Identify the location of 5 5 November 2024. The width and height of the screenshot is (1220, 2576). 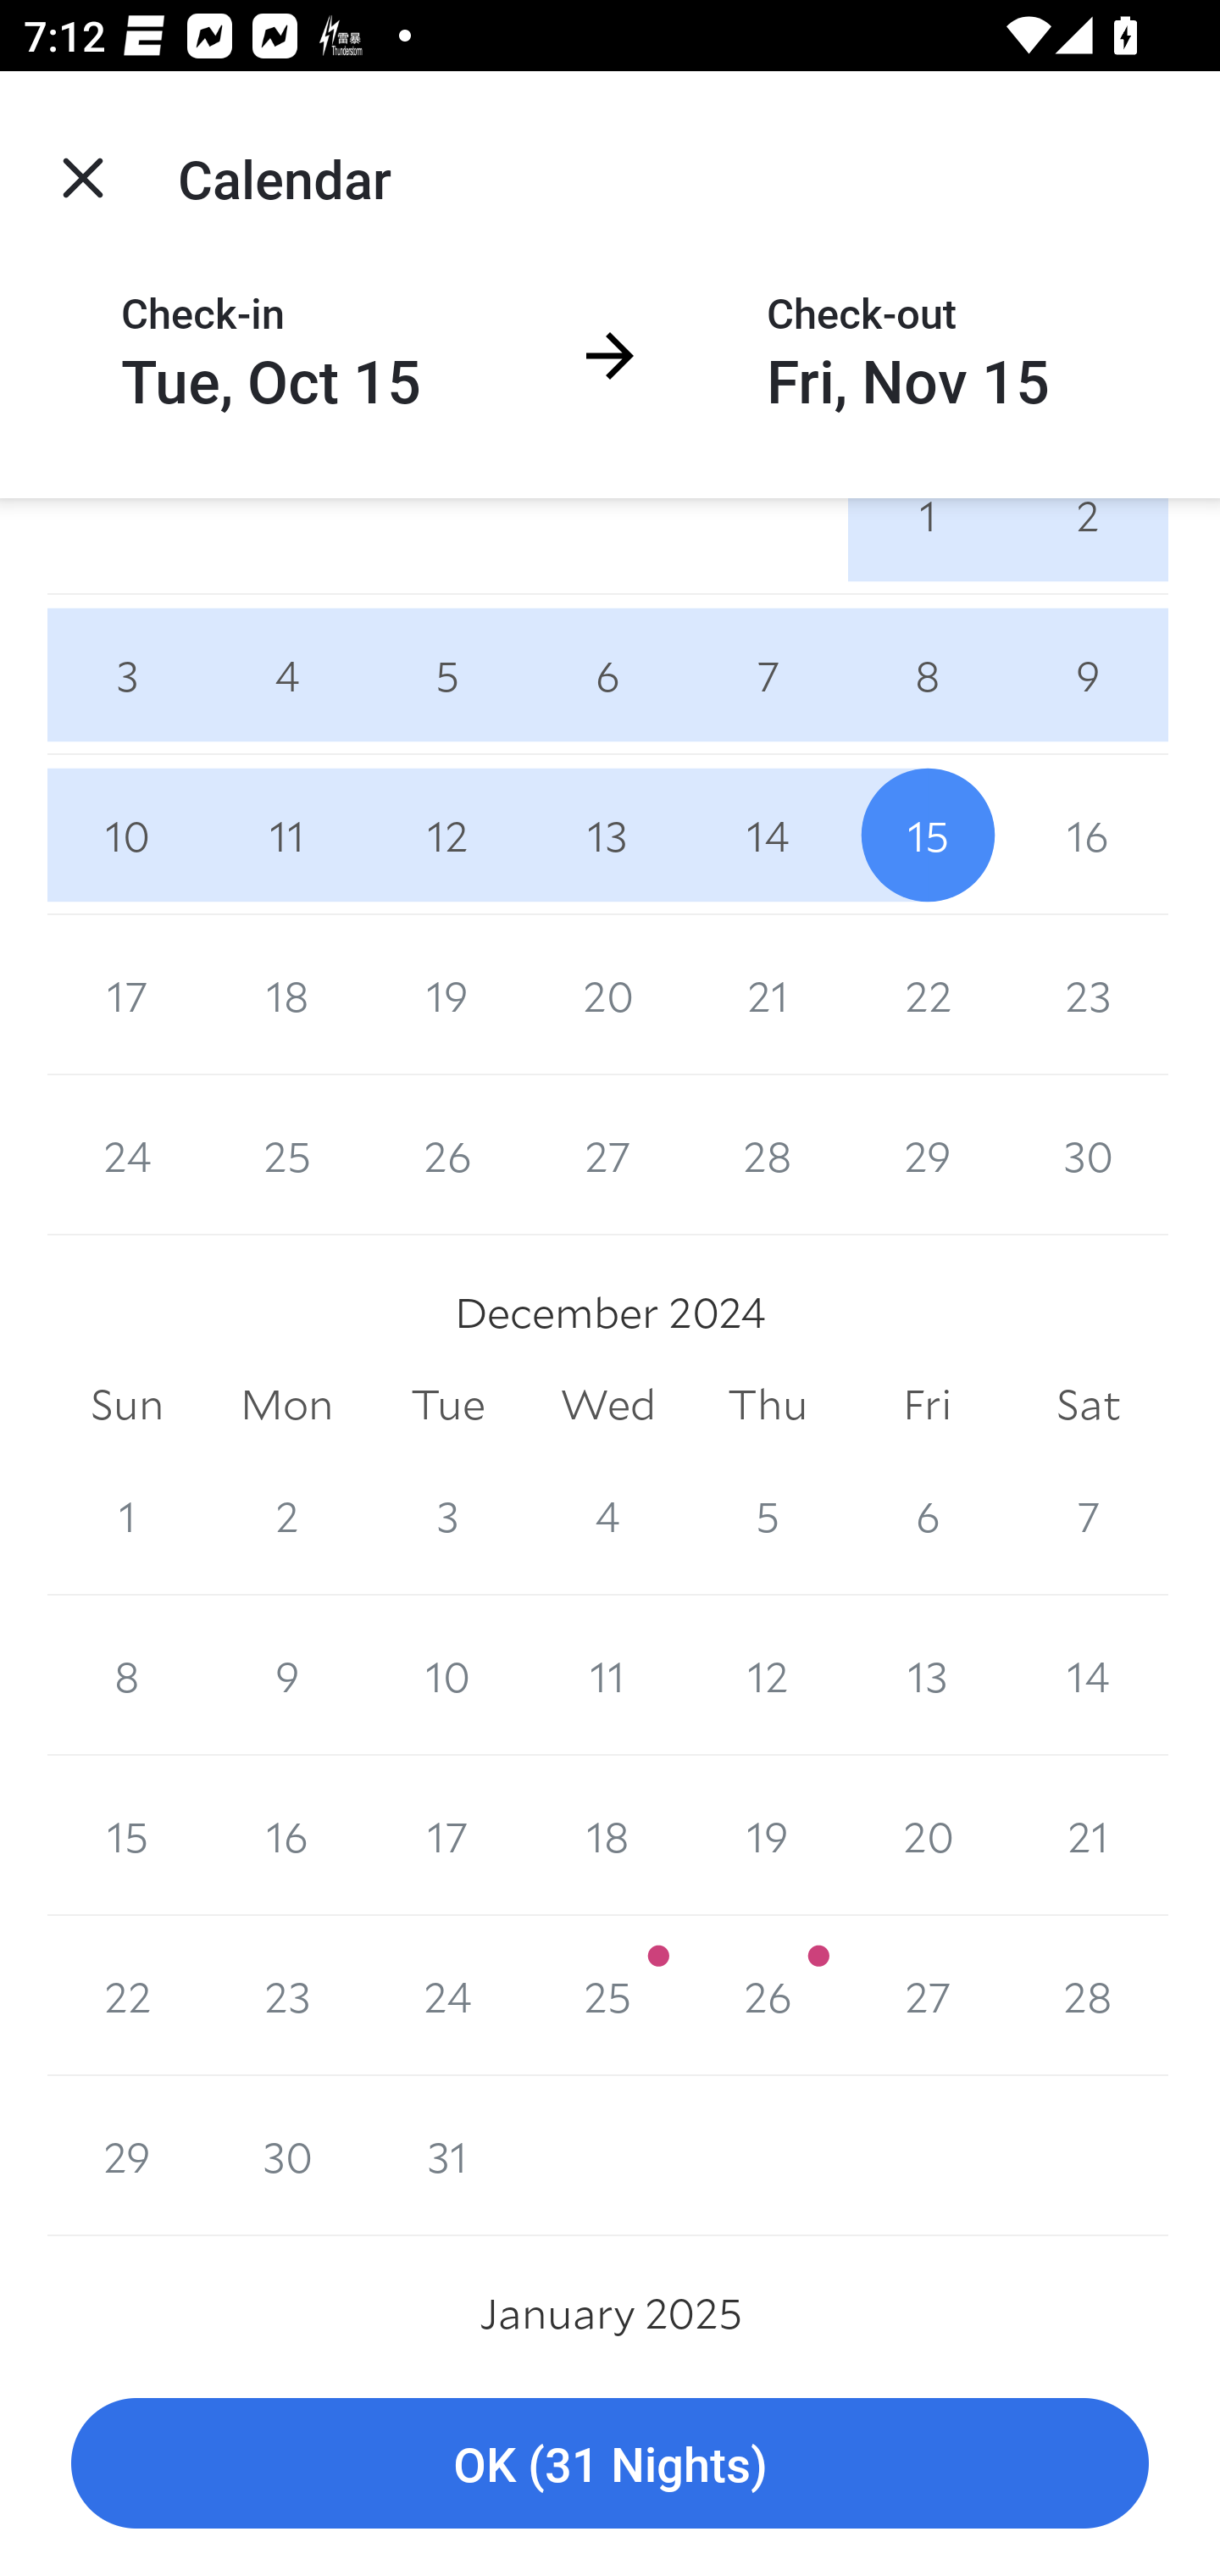
(447, 675).